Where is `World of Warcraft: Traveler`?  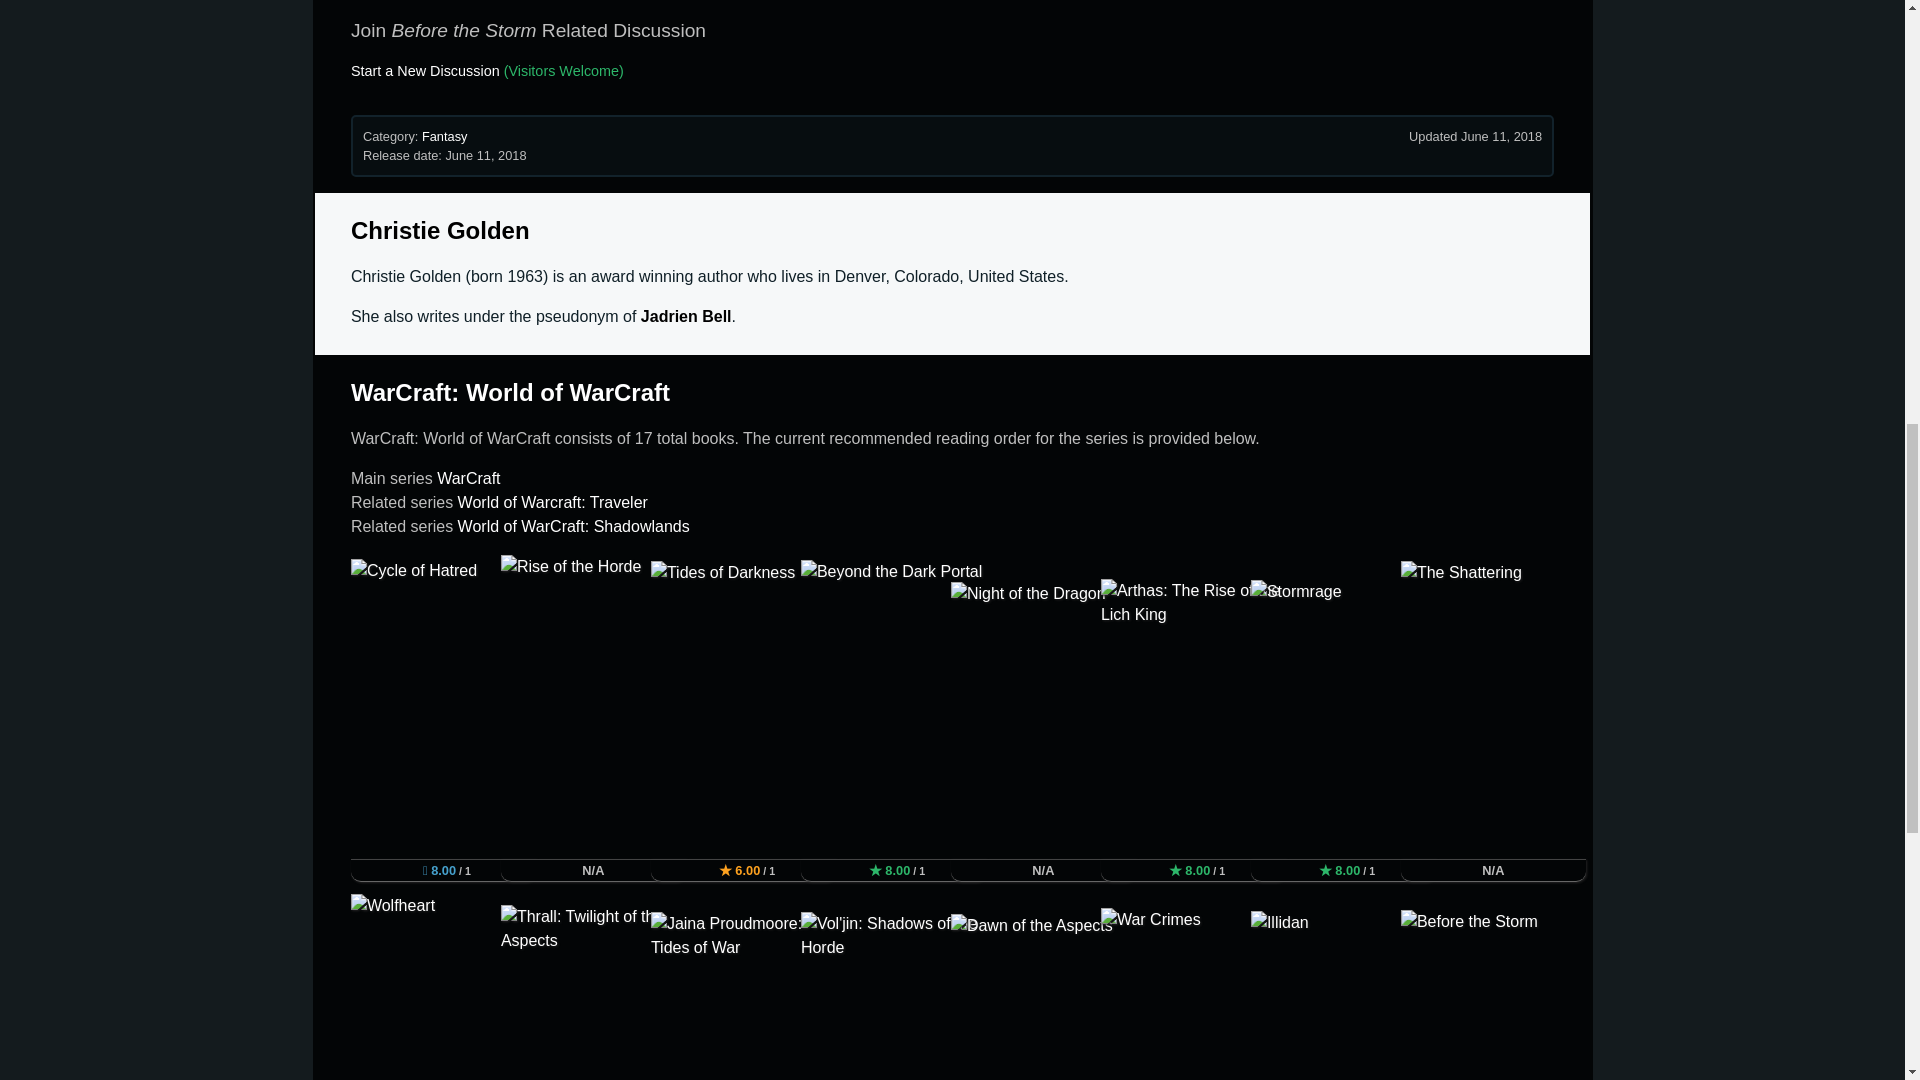 World of Warcraft: Traveler is located at coordinates (553, 502).